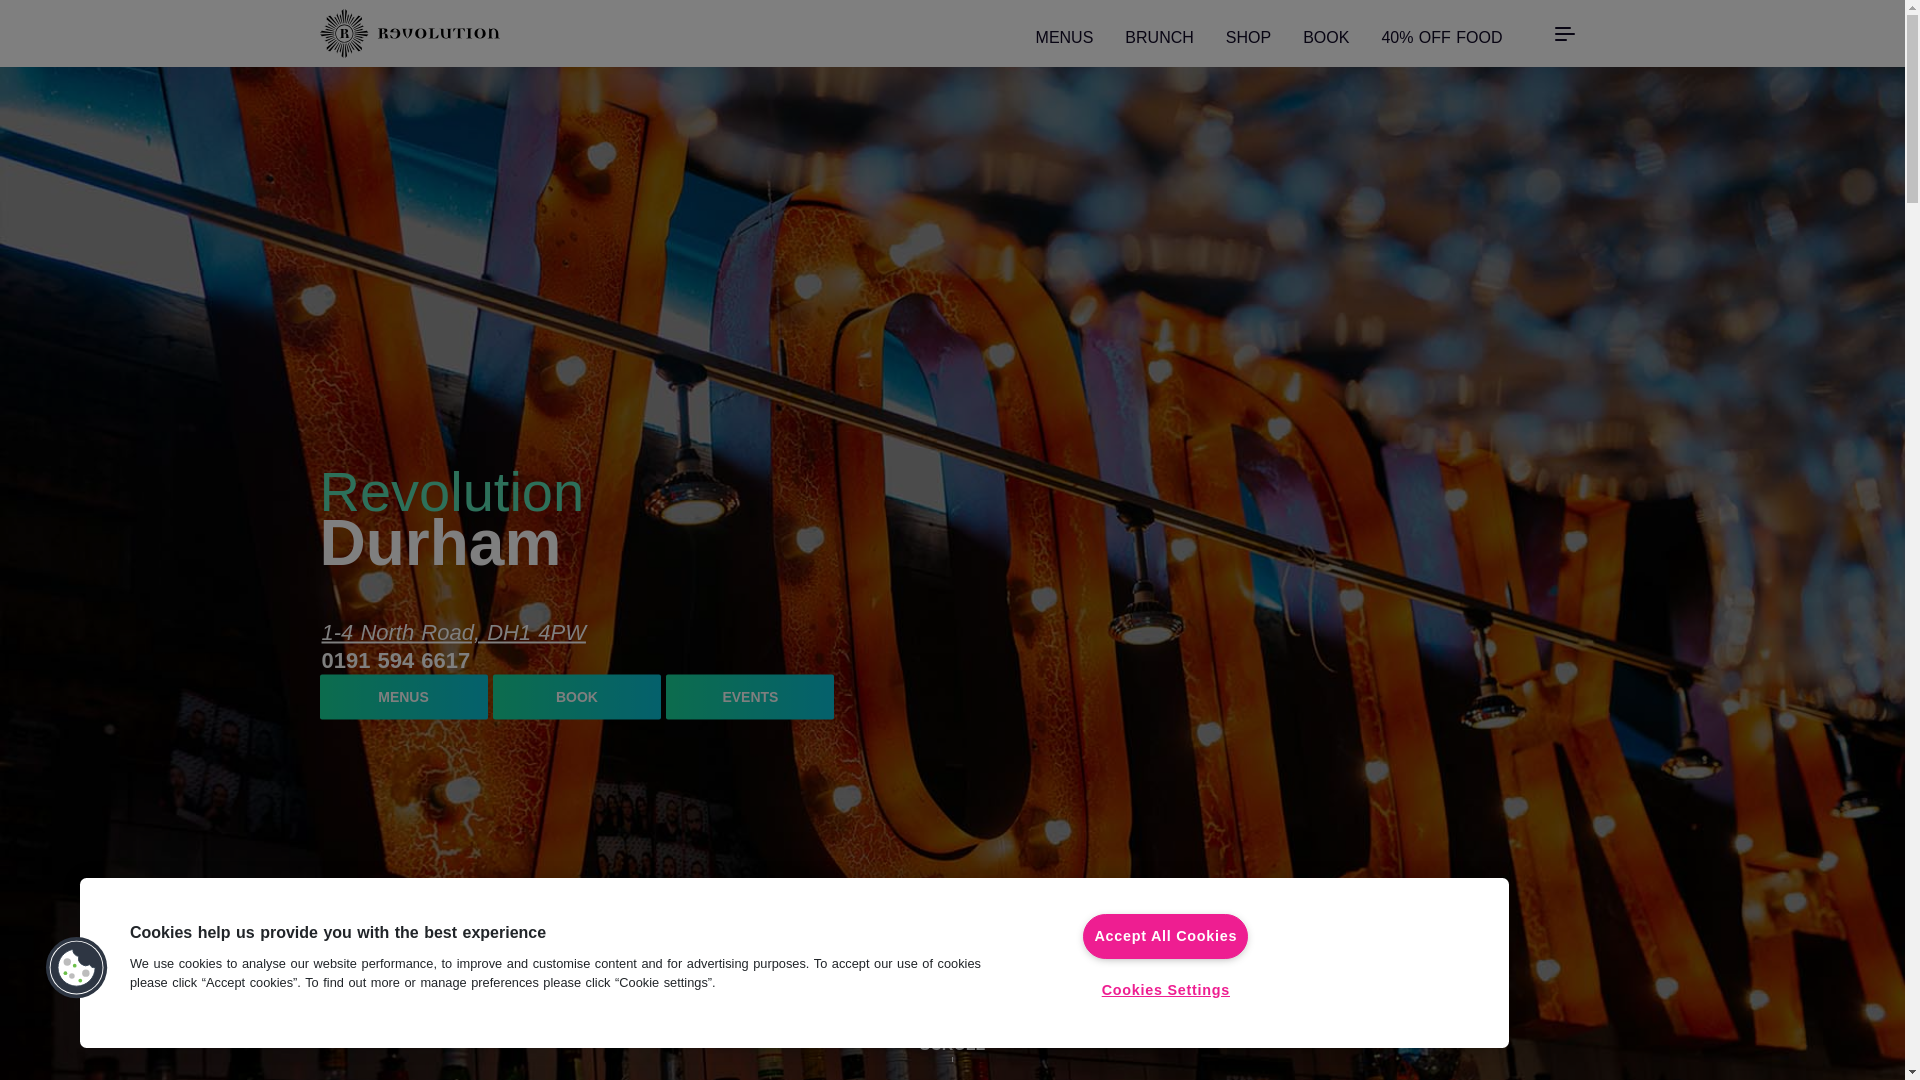 This screenshot has height=1080, width=1920. What do you see at coordinates (1065, 34) in the screenshot?
I see `MENUS` at bounding box center [1065, 34].